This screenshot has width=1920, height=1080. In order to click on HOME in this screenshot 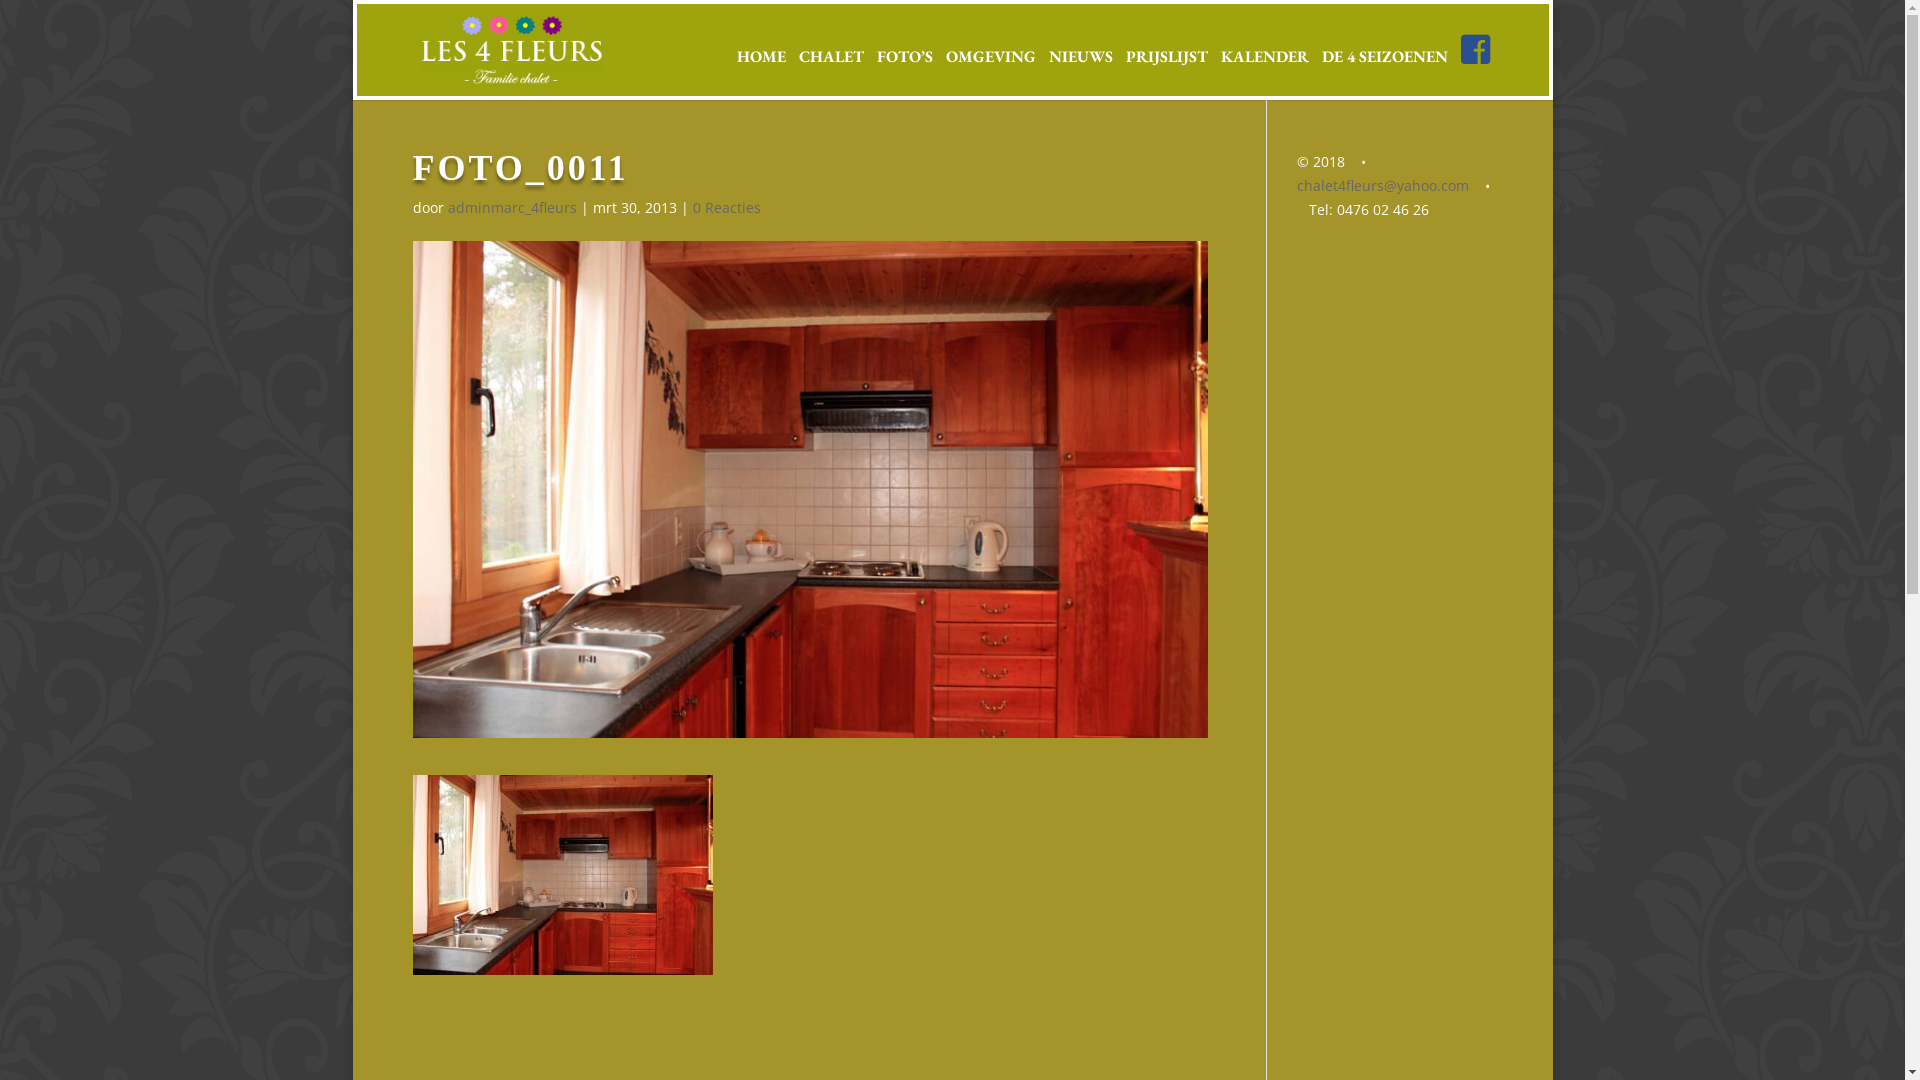, I will do `click(762, 72)`.